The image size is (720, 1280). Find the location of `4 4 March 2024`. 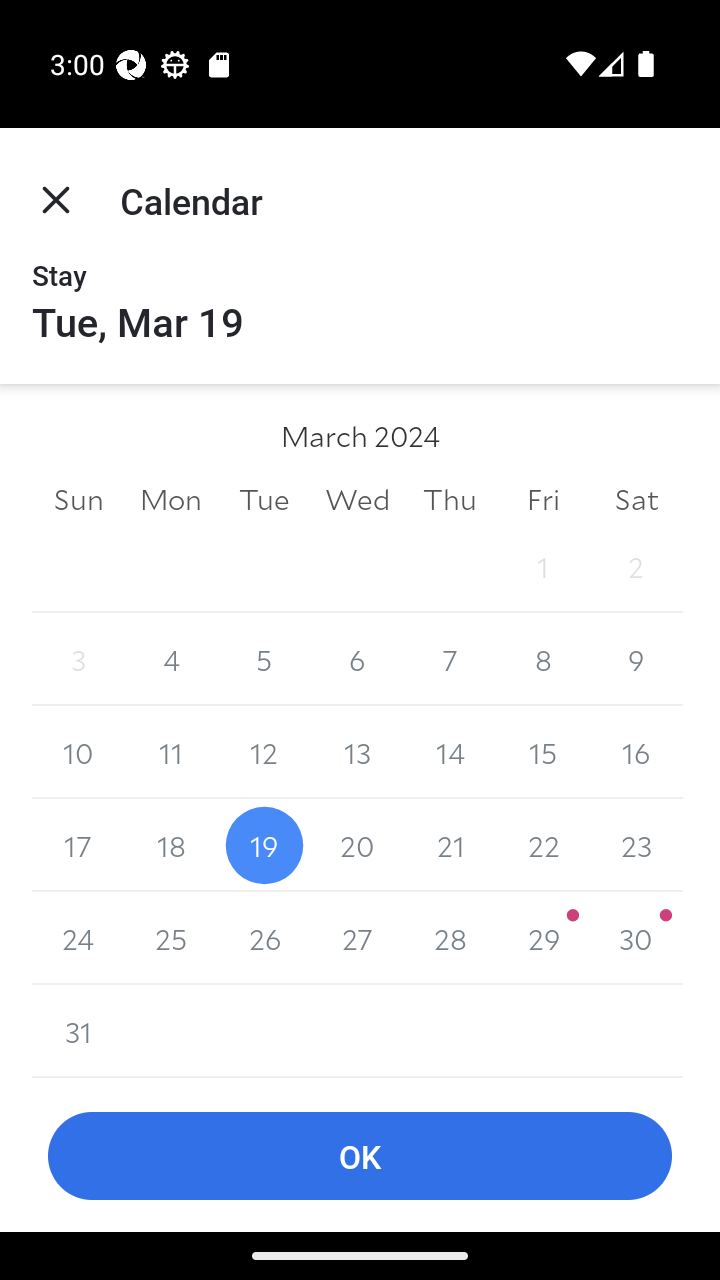

4 4 March 2024 is located at coordinates (172, 660).